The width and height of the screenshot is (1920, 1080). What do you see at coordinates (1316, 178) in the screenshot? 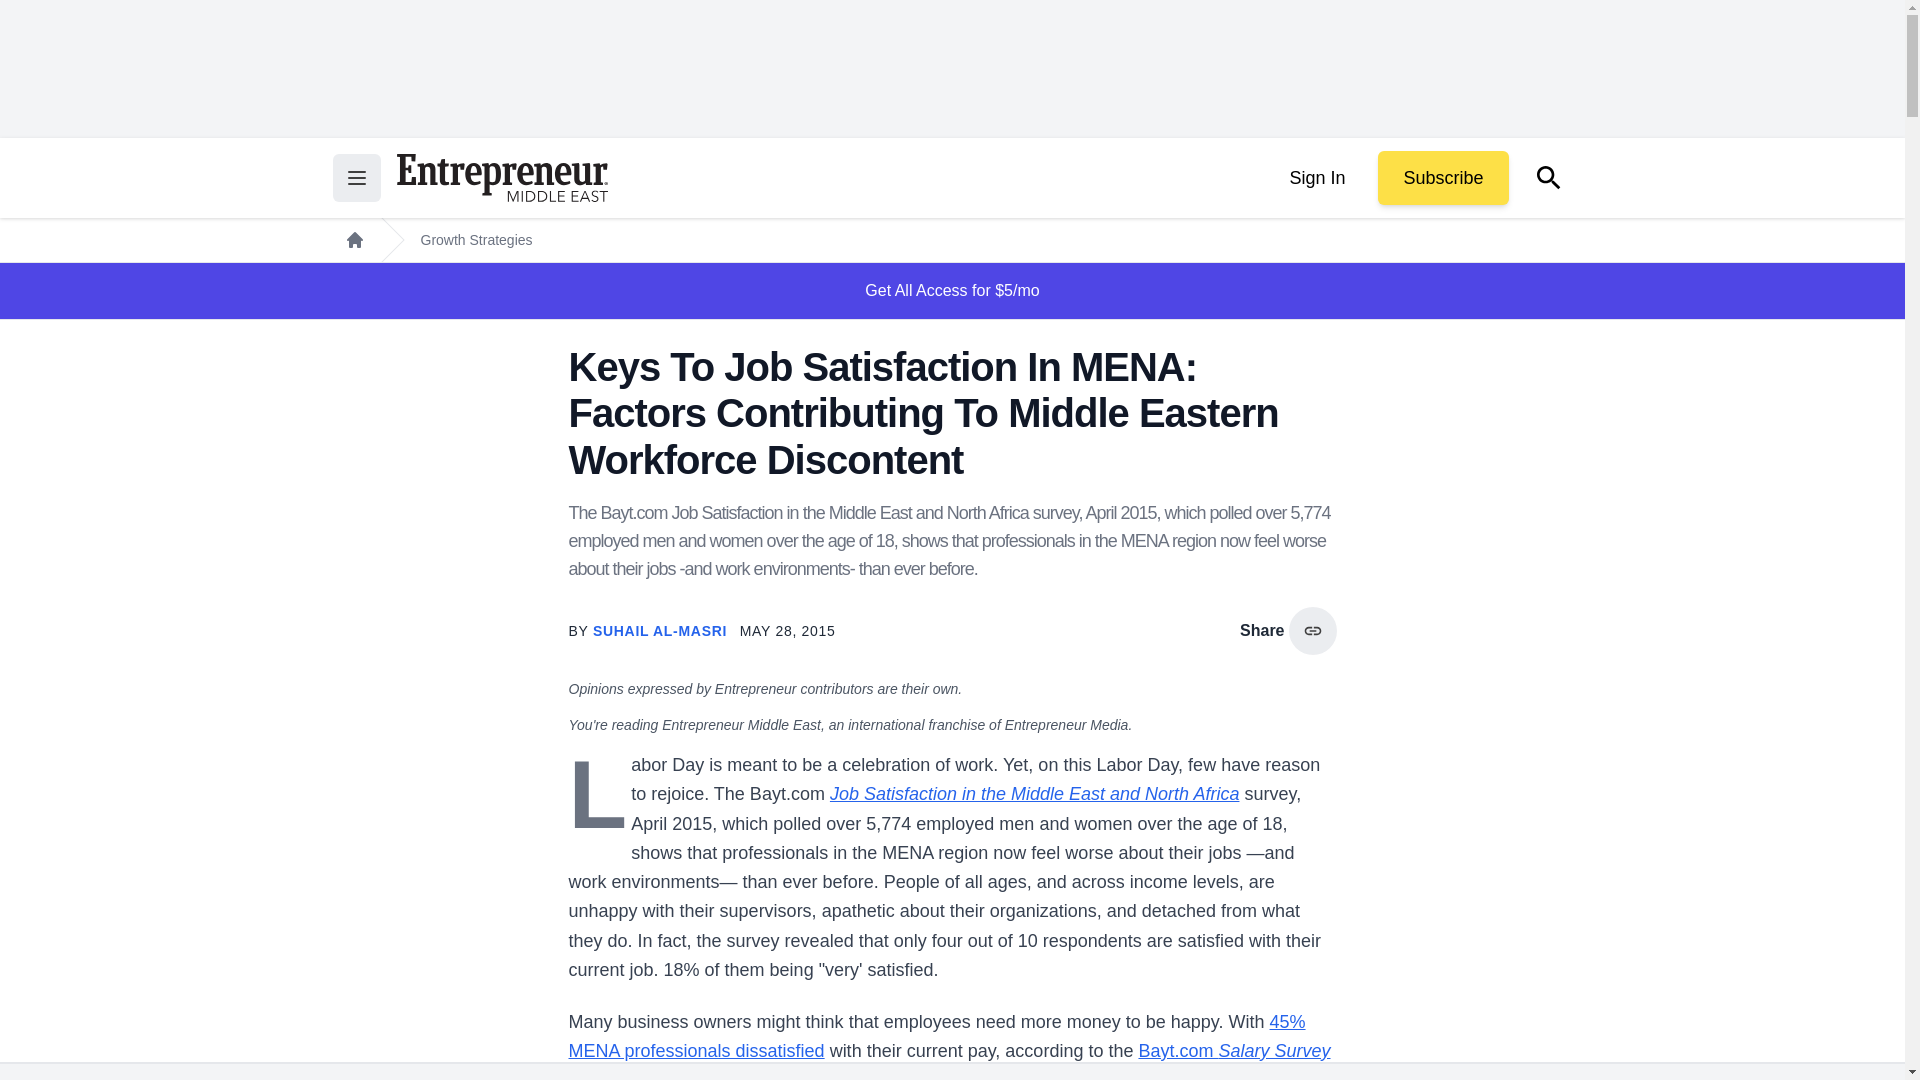
I see `Sign In` at bounding box center [1316, 178].